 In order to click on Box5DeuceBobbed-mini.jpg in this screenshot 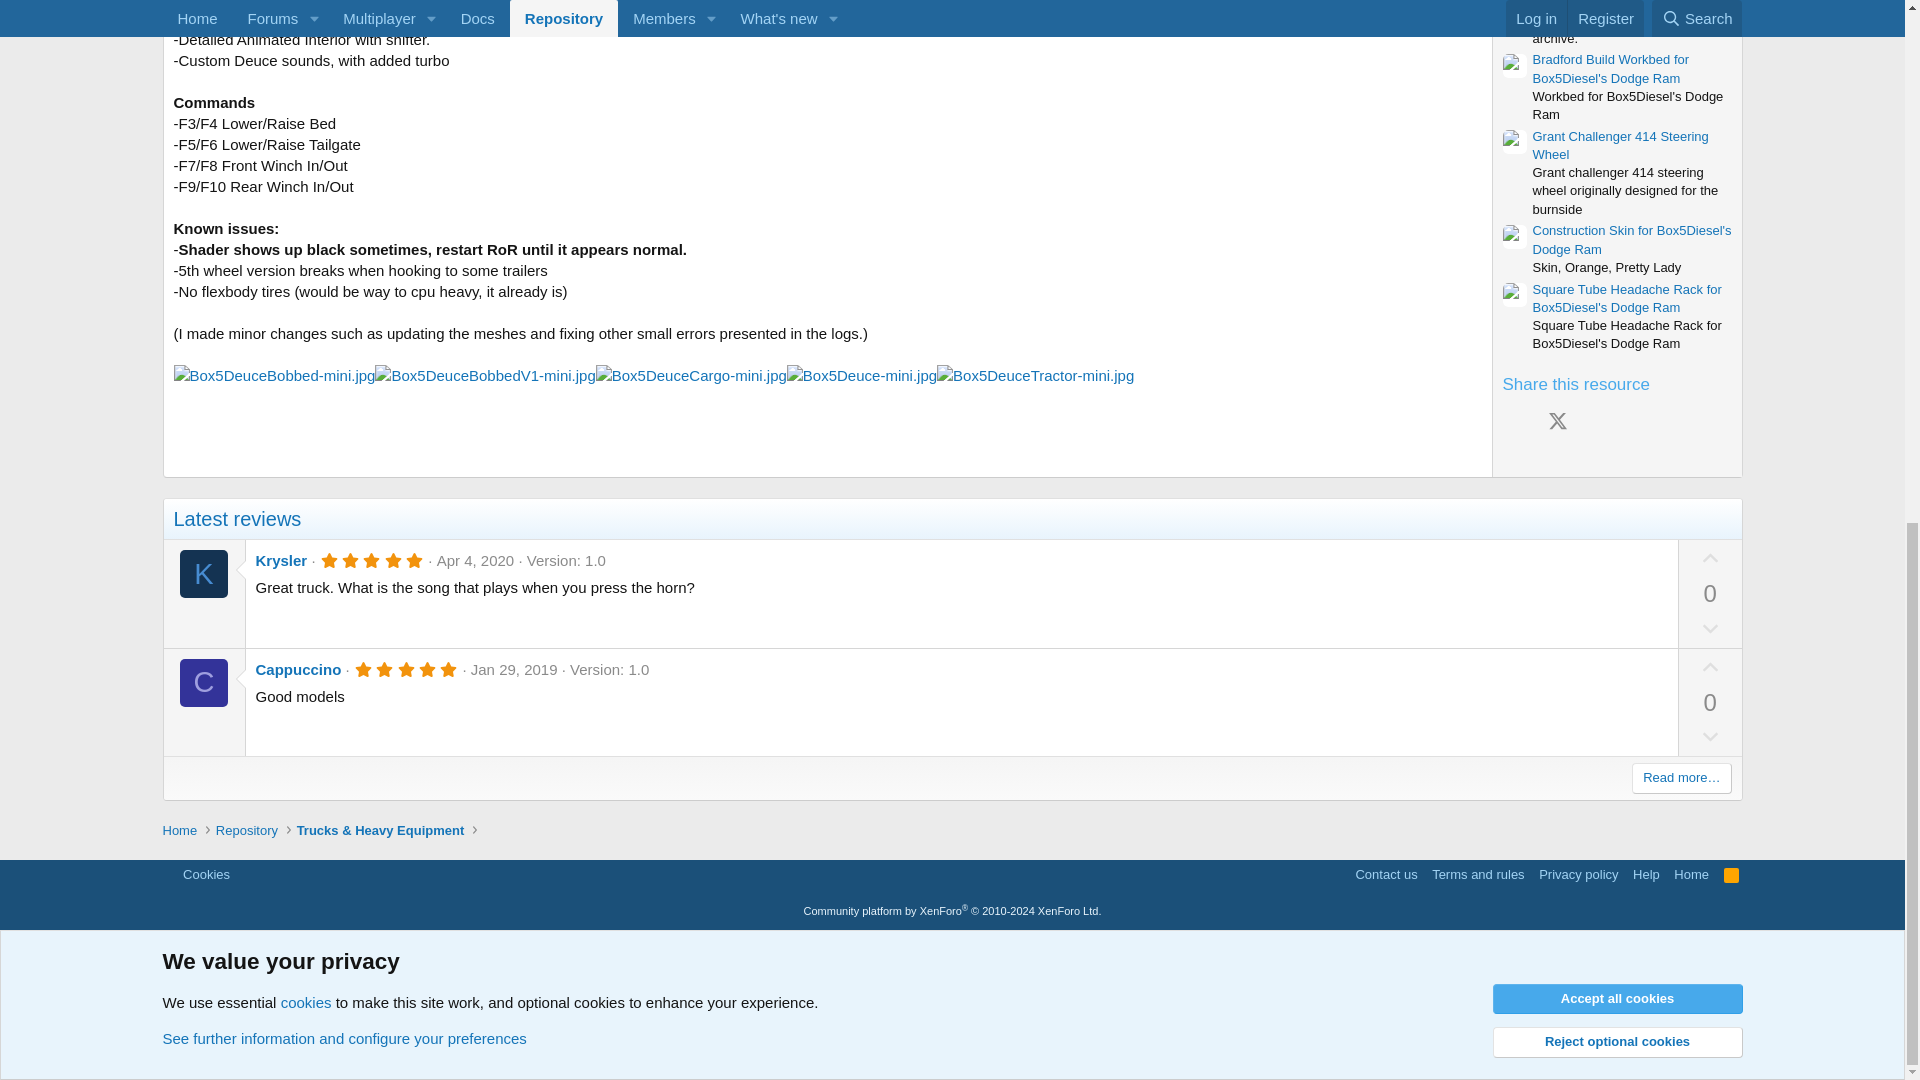, I will do `click(275, 375)`.